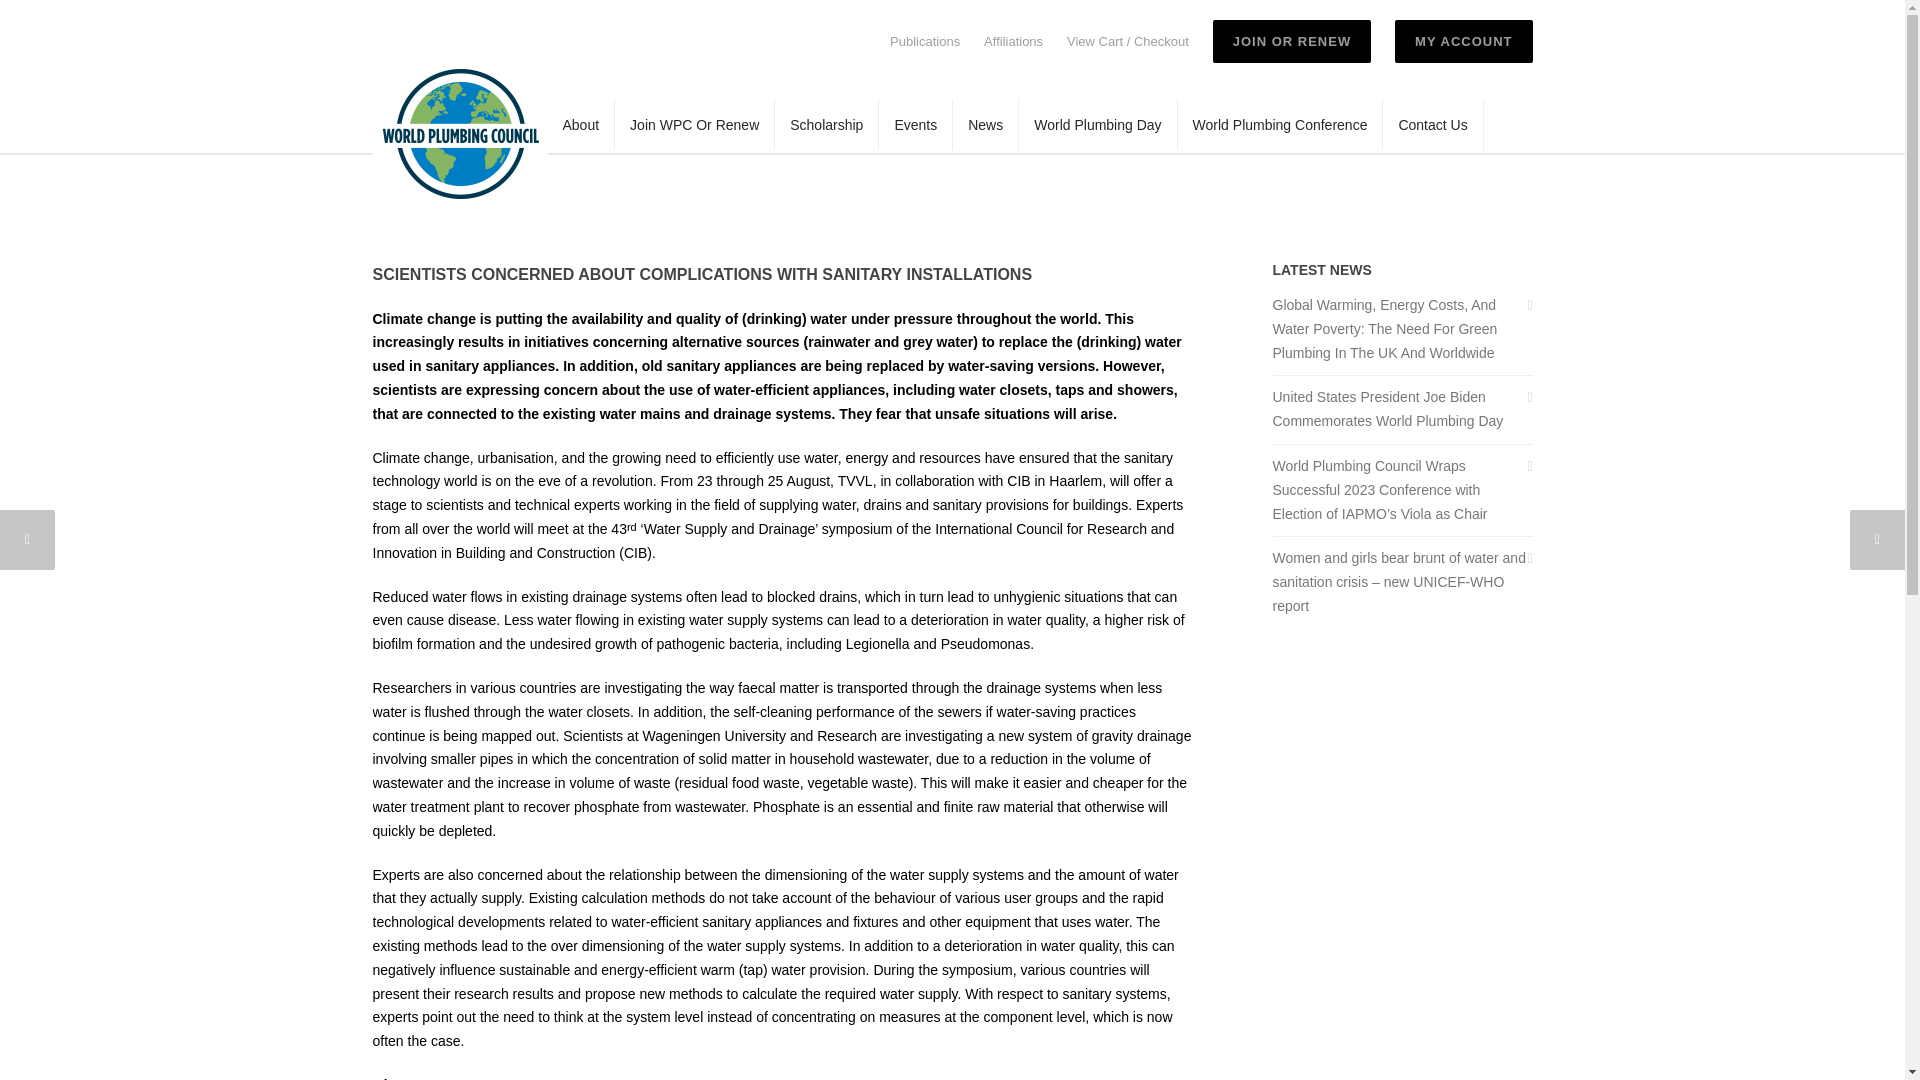 This screenshot has height=1080, width=1920. What do you see at coordinates (925, 40) in the screenshot?
I see `Publications` at bounding box center [925, 40].